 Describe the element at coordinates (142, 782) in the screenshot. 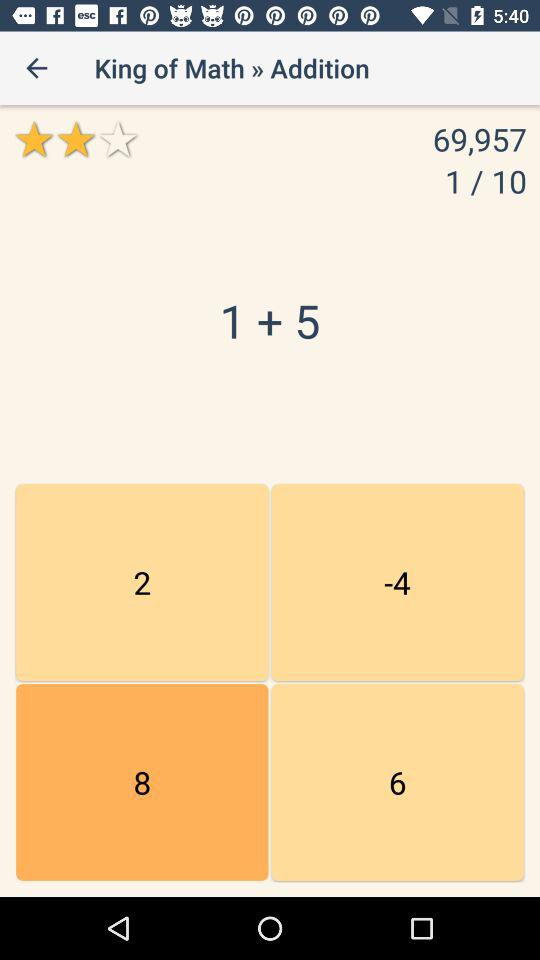

I see `open the item below the 15` at that location.